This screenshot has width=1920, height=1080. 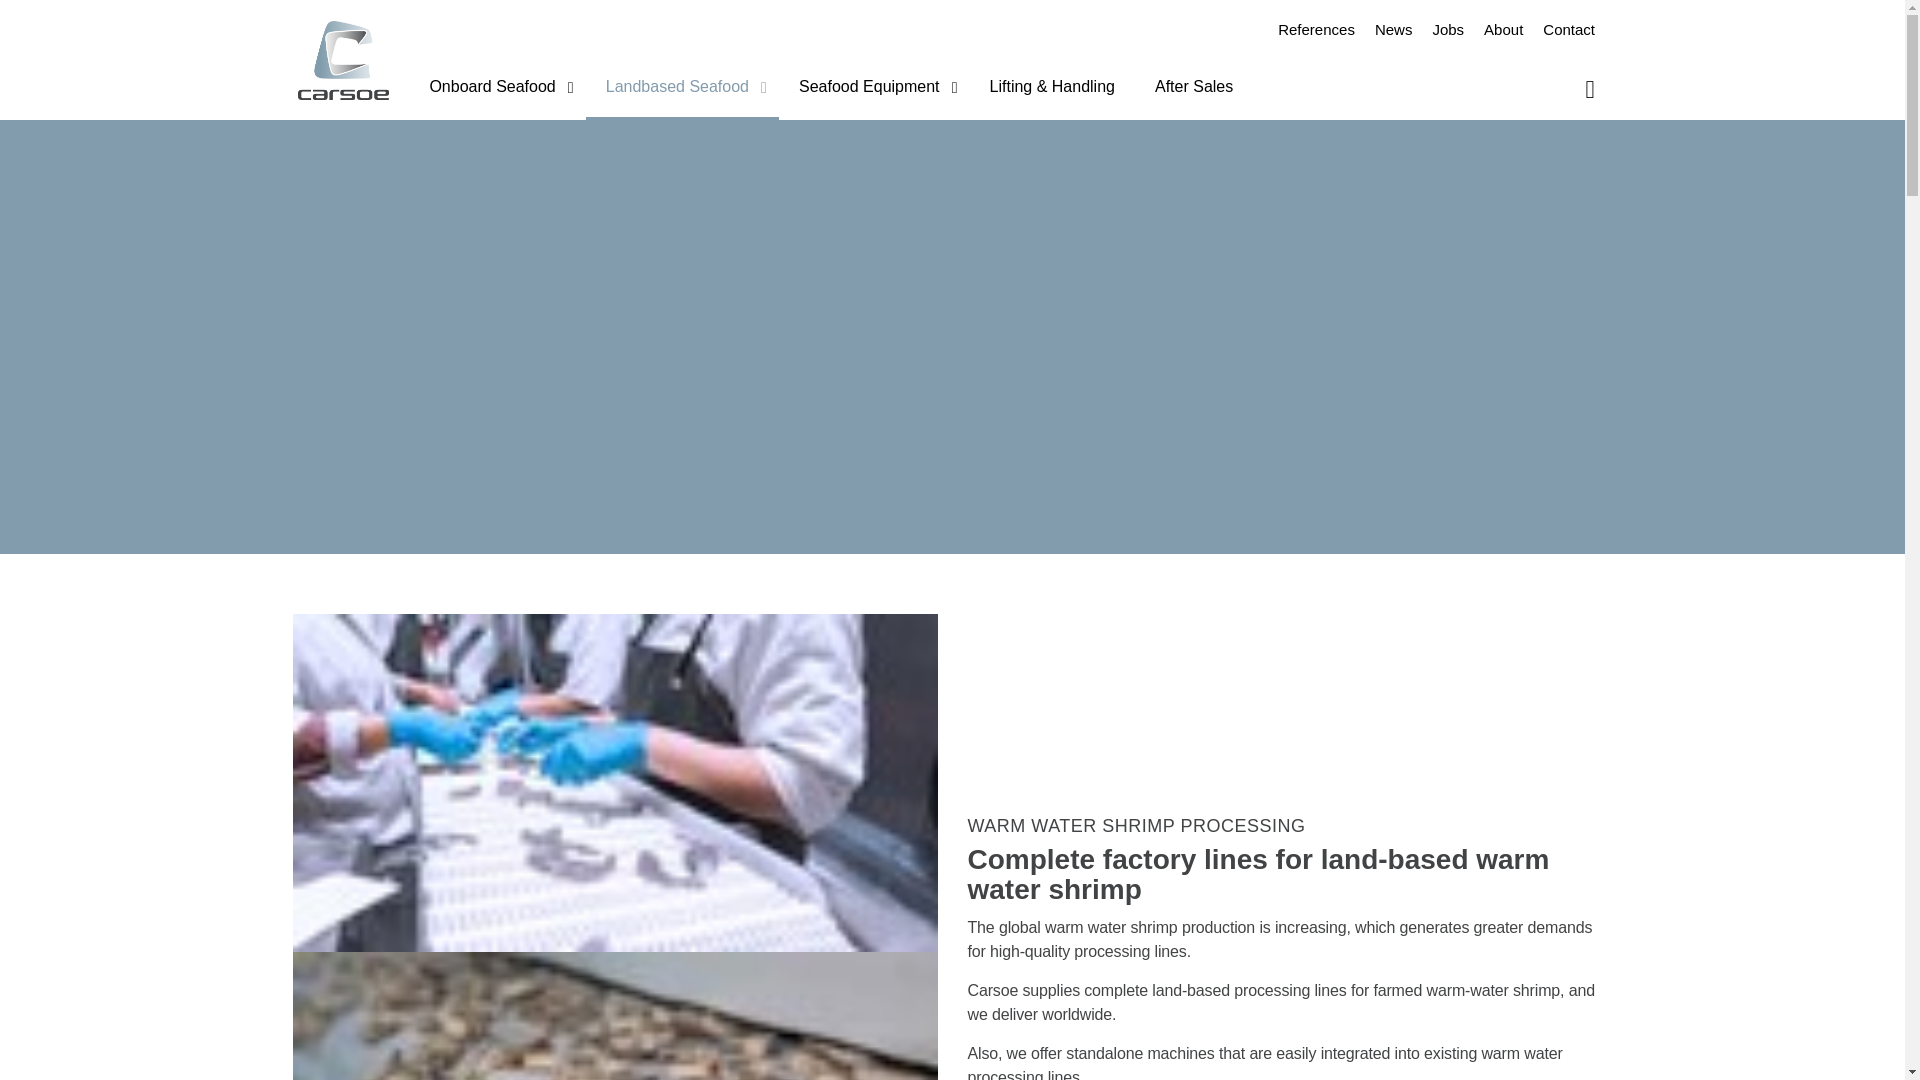 What do you see at coordinates (1316, 30) in the screenshot?
I see `References` at bounding box center [1316, 30].